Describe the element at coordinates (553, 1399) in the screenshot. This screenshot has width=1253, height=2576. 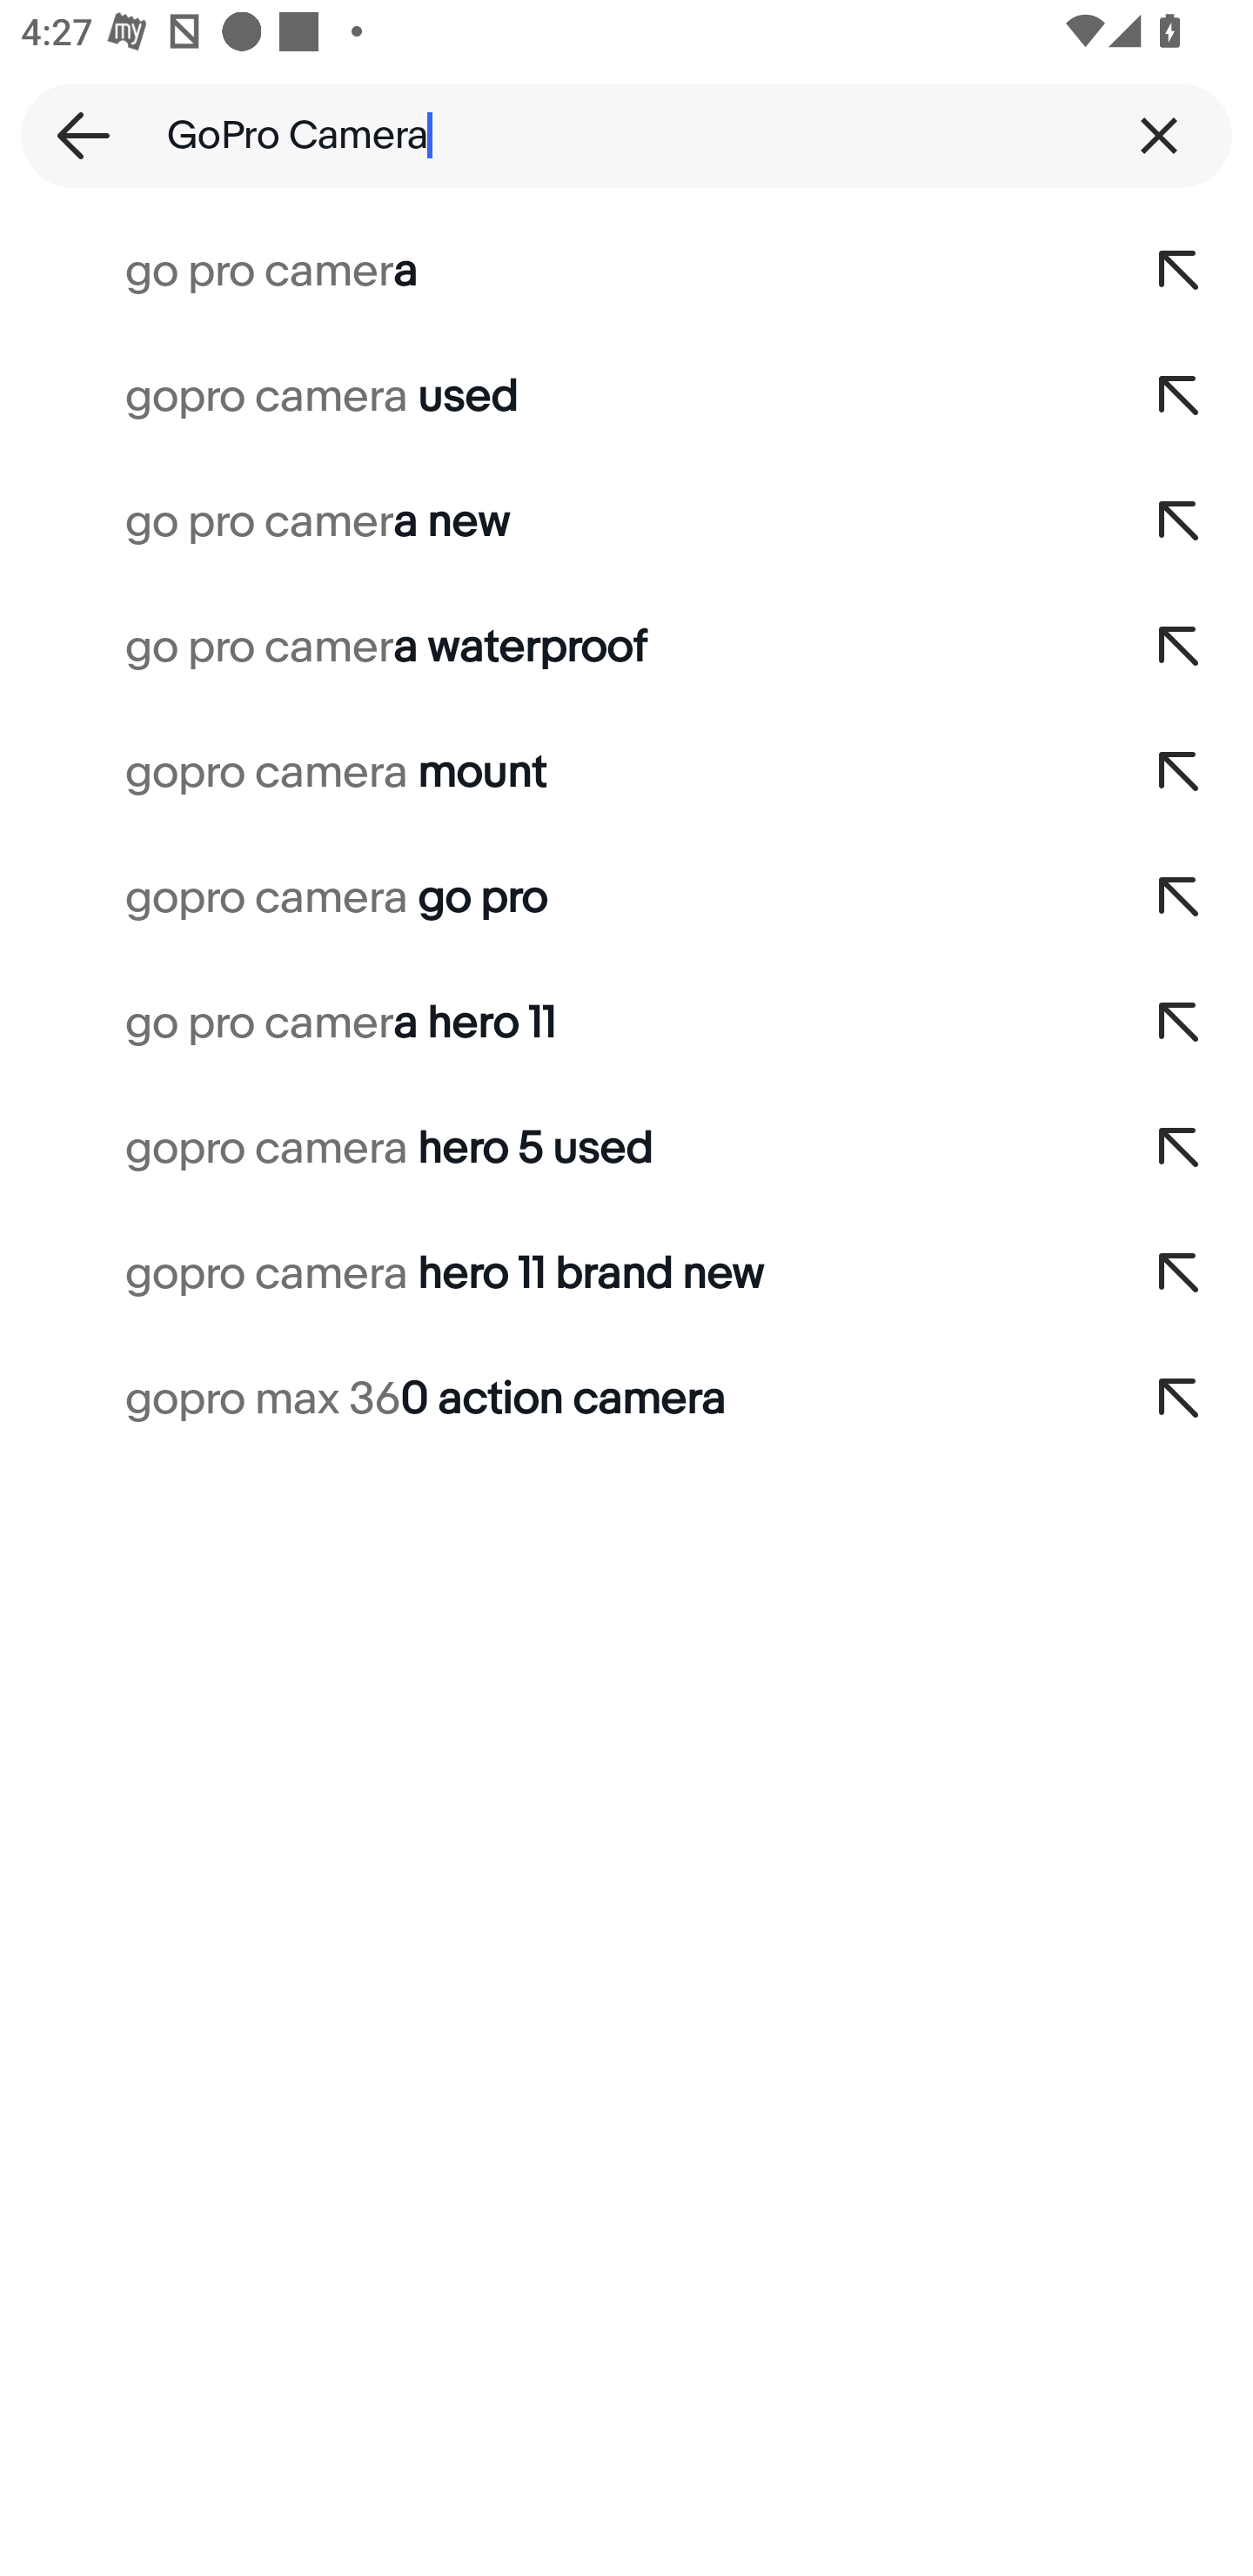
I see `gopro max 360 action camera` at that location.